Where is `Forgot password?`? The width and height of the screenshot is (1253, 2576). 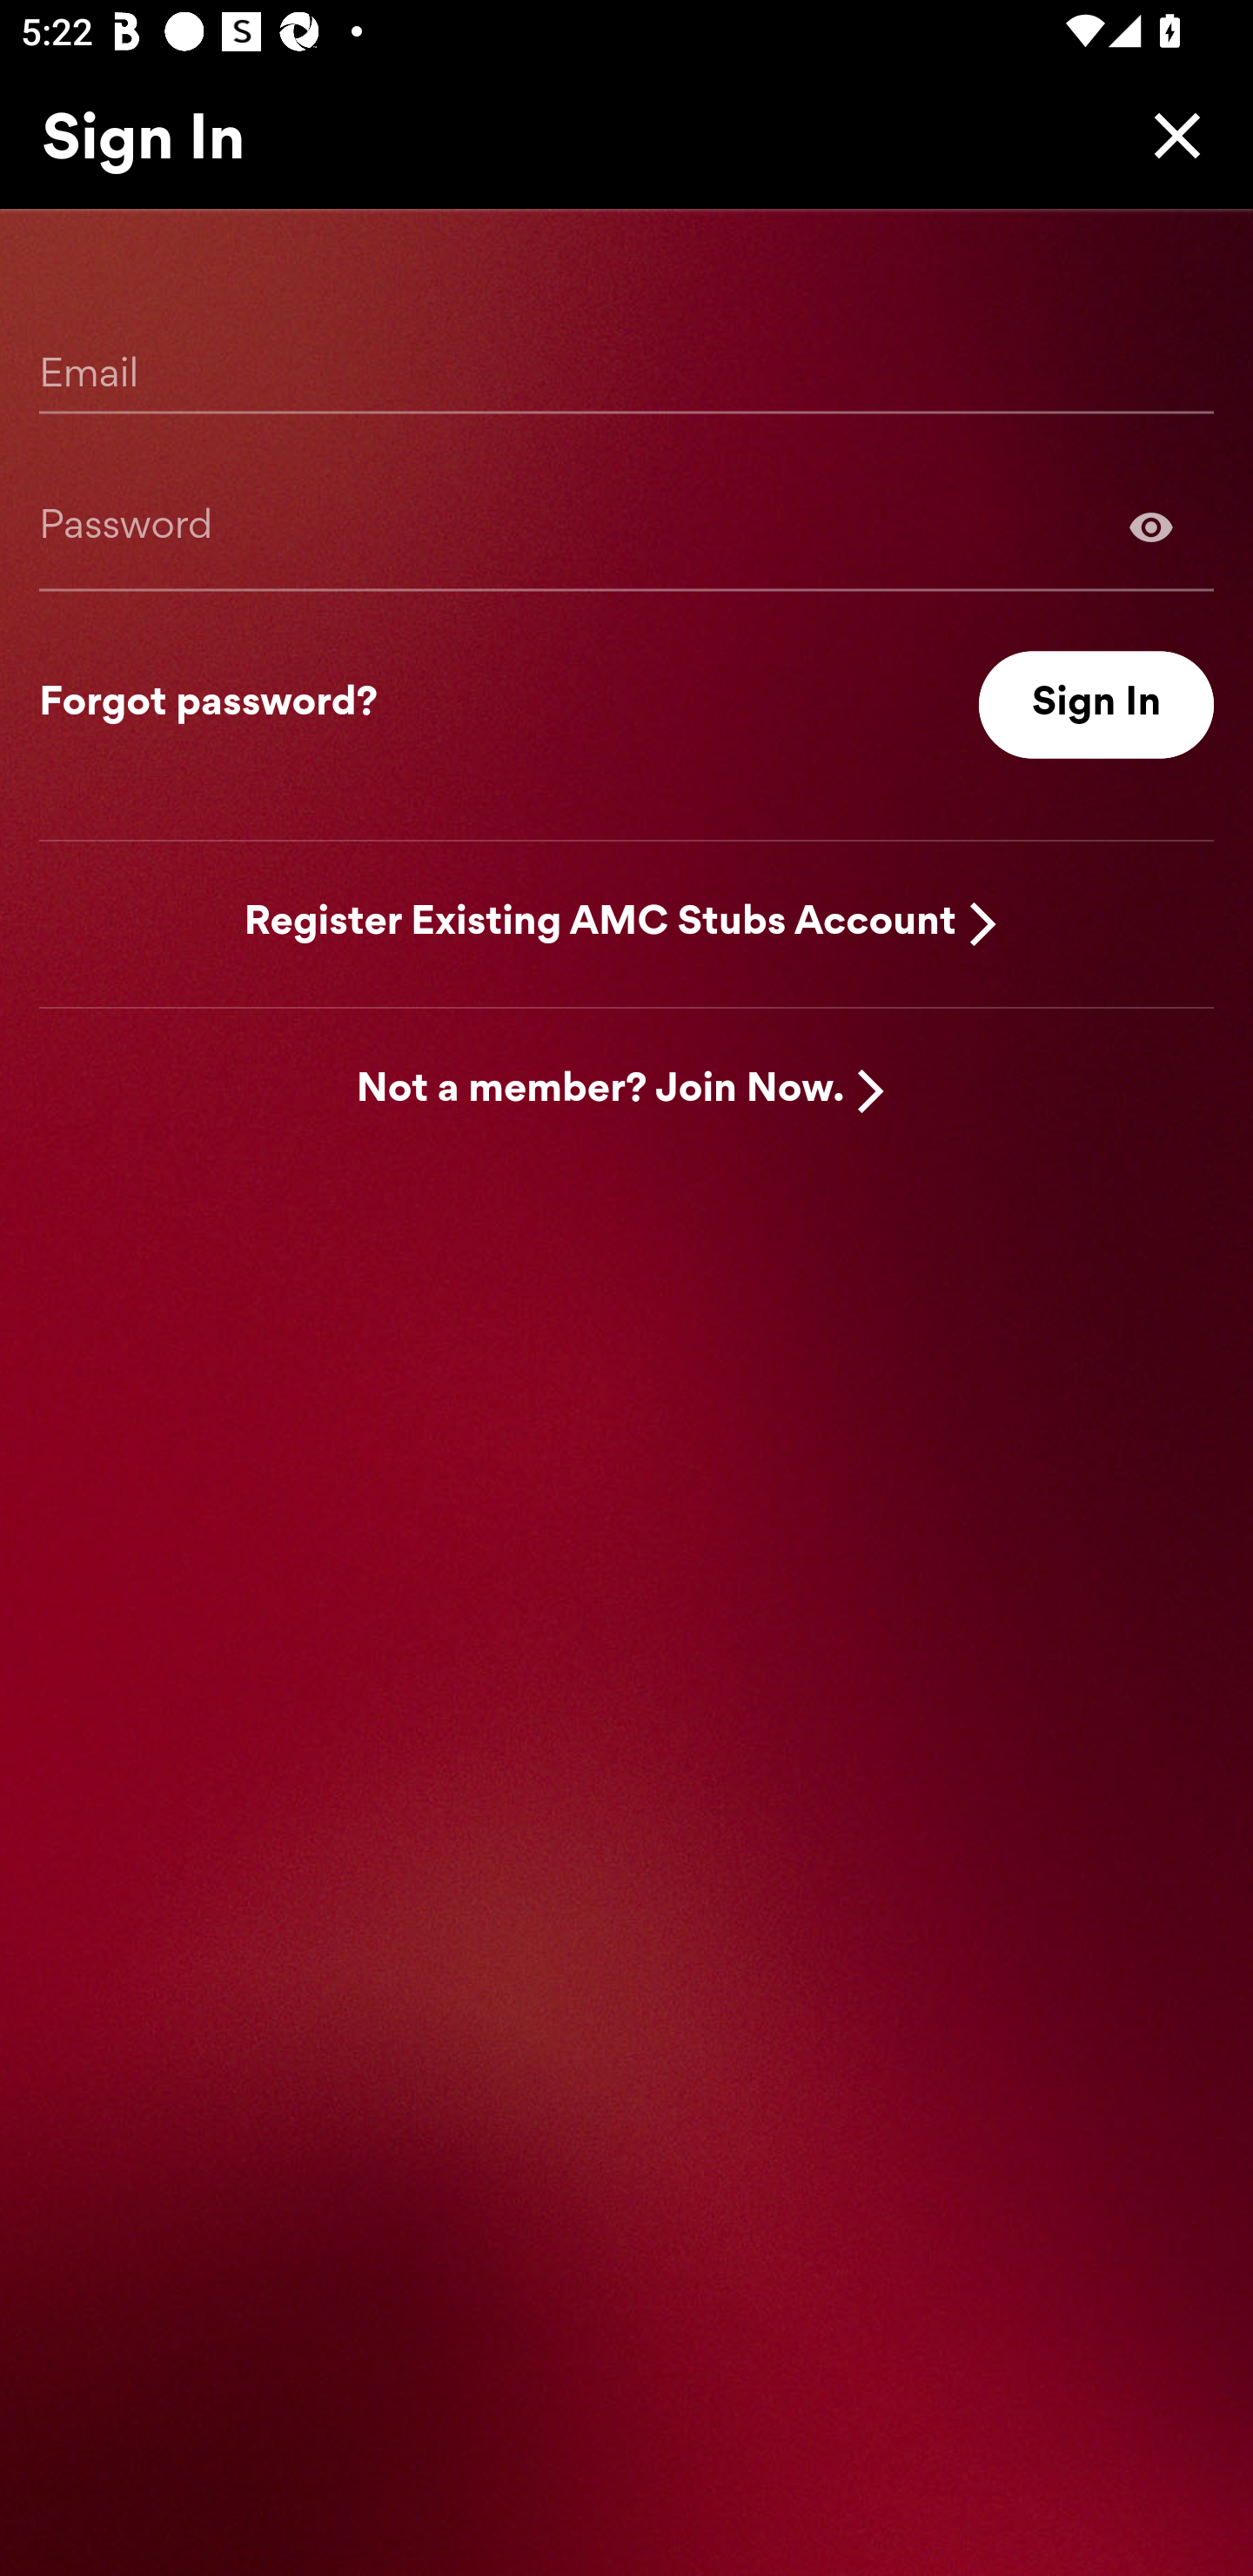
Forgot password? is located at coordinates (208, 705).